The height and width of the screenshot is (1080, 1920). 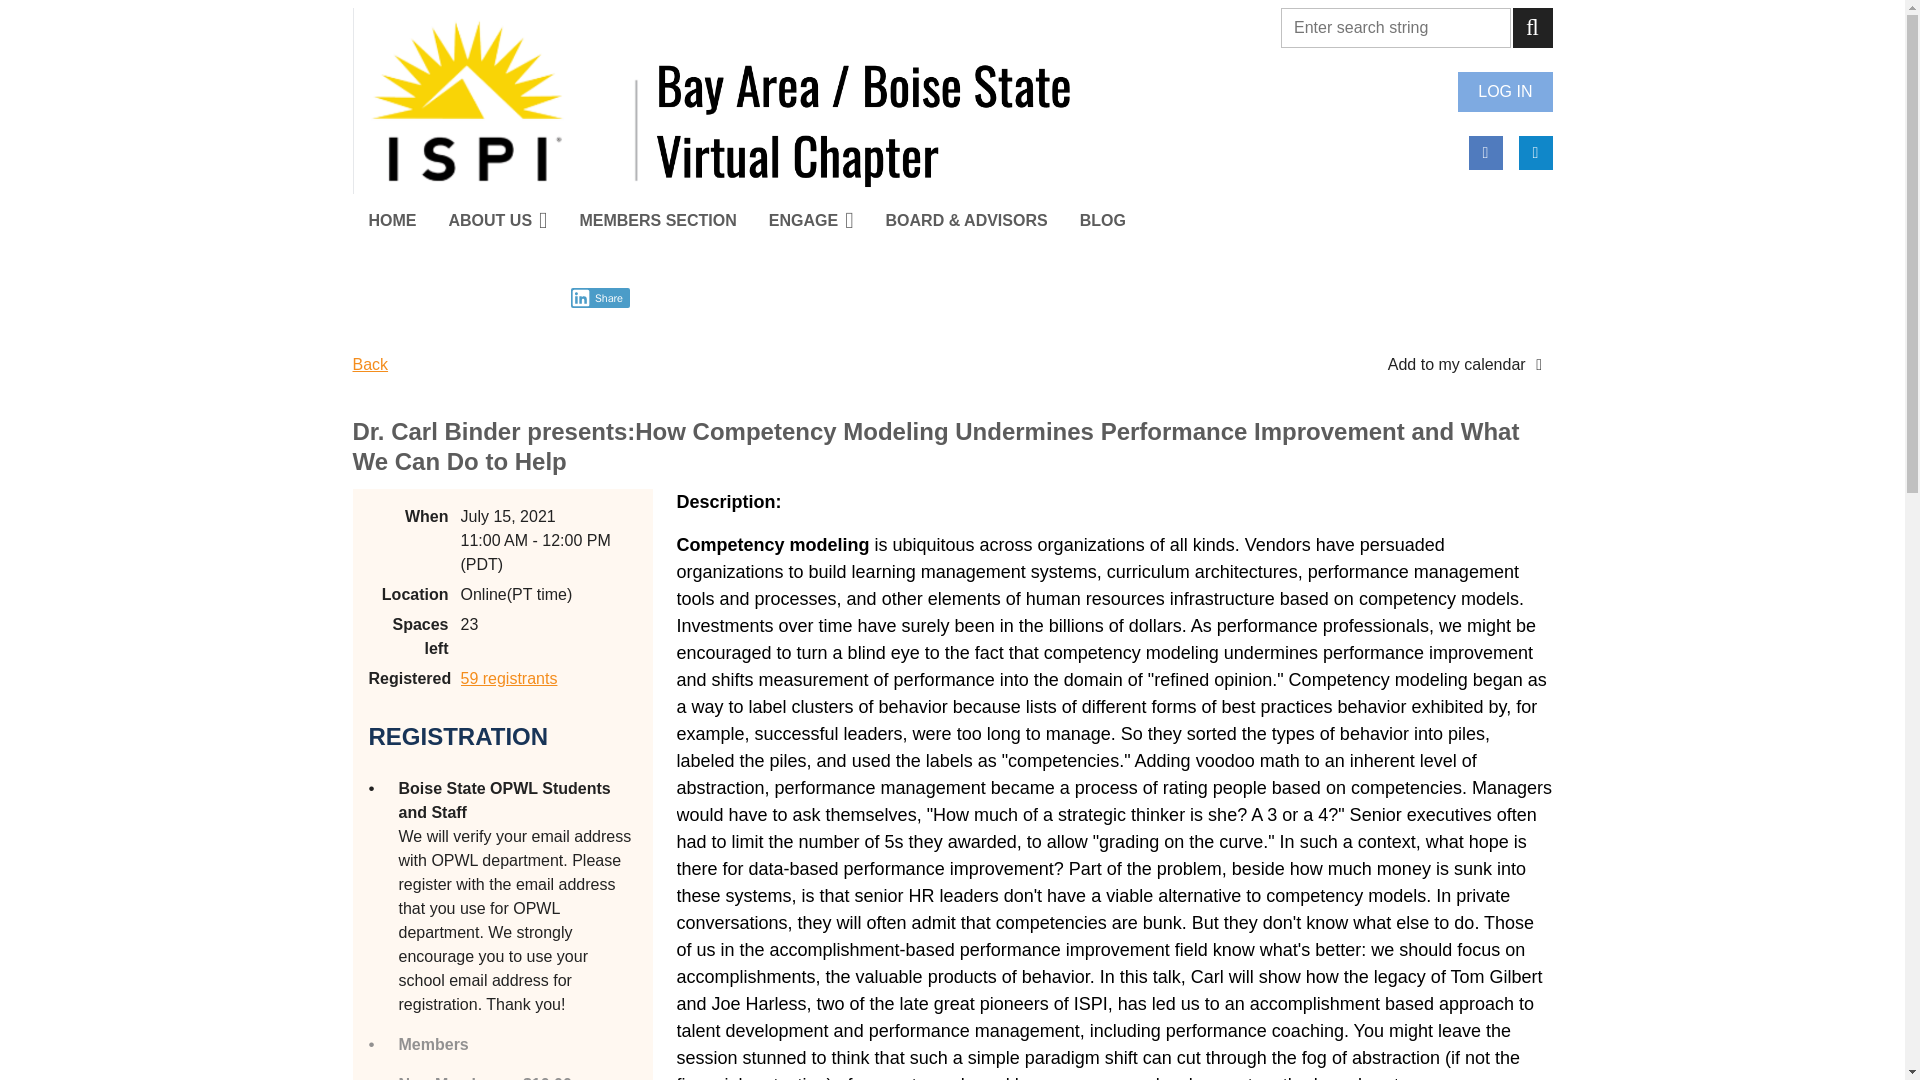 I want to click on LOG IN, so click(x=1504, y=92).